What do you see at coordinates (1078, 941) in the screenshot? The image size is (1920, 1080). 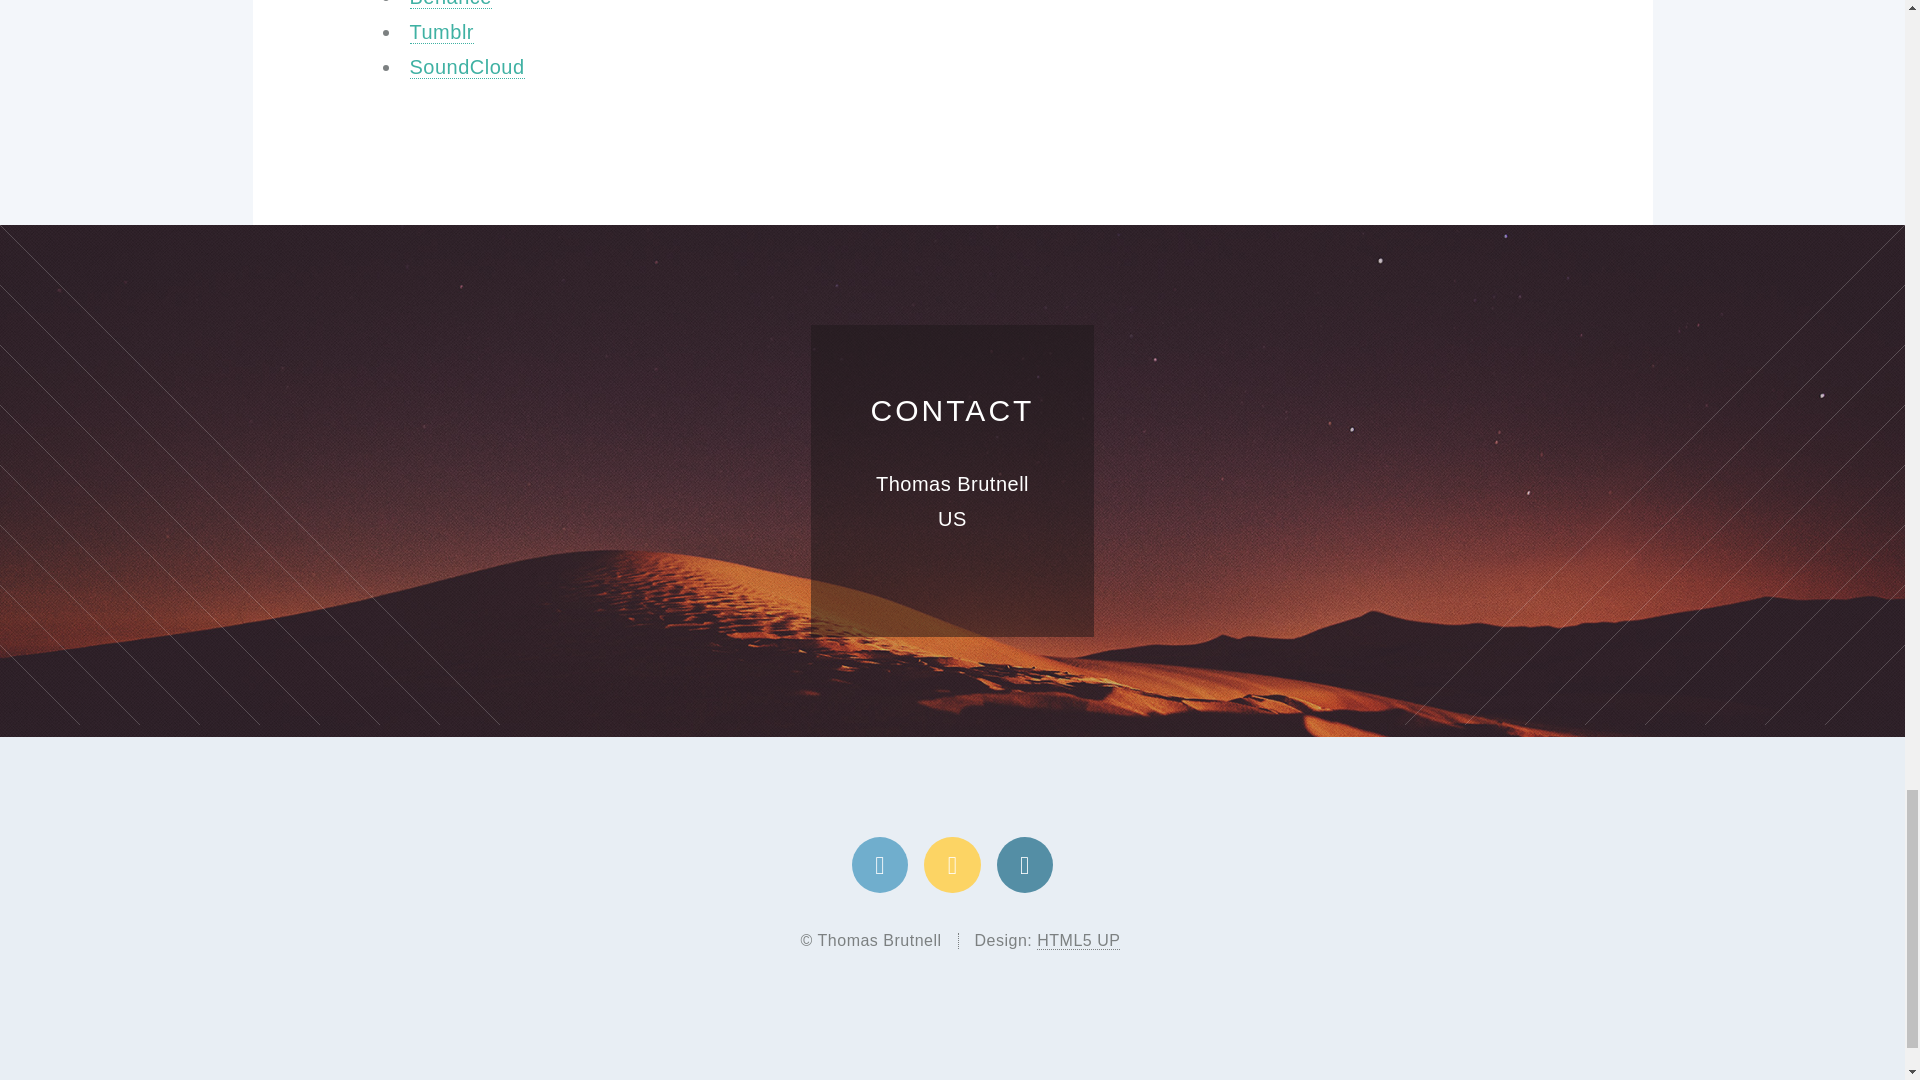 I see `HTML5 UP` at bounding box center [1078, 941].